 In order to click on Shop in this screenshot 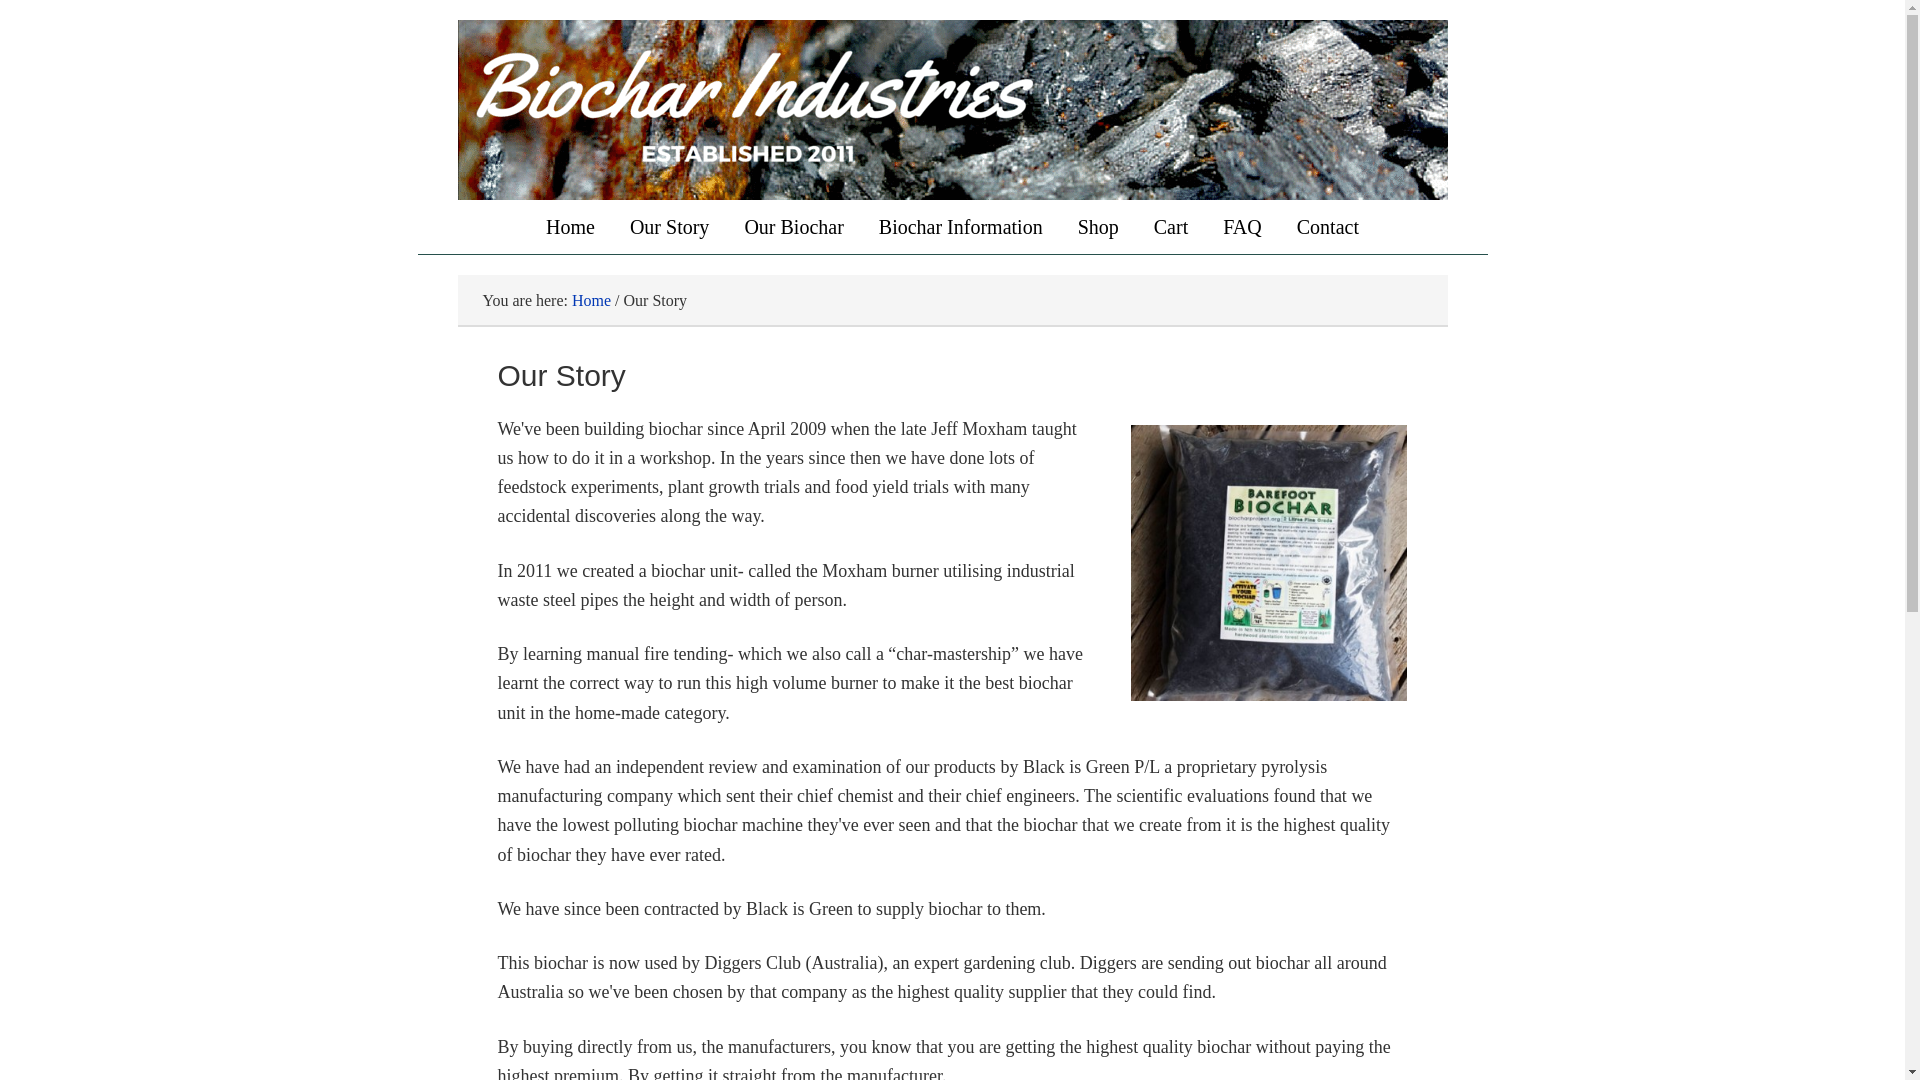, I will do `click(1098, 226)`.